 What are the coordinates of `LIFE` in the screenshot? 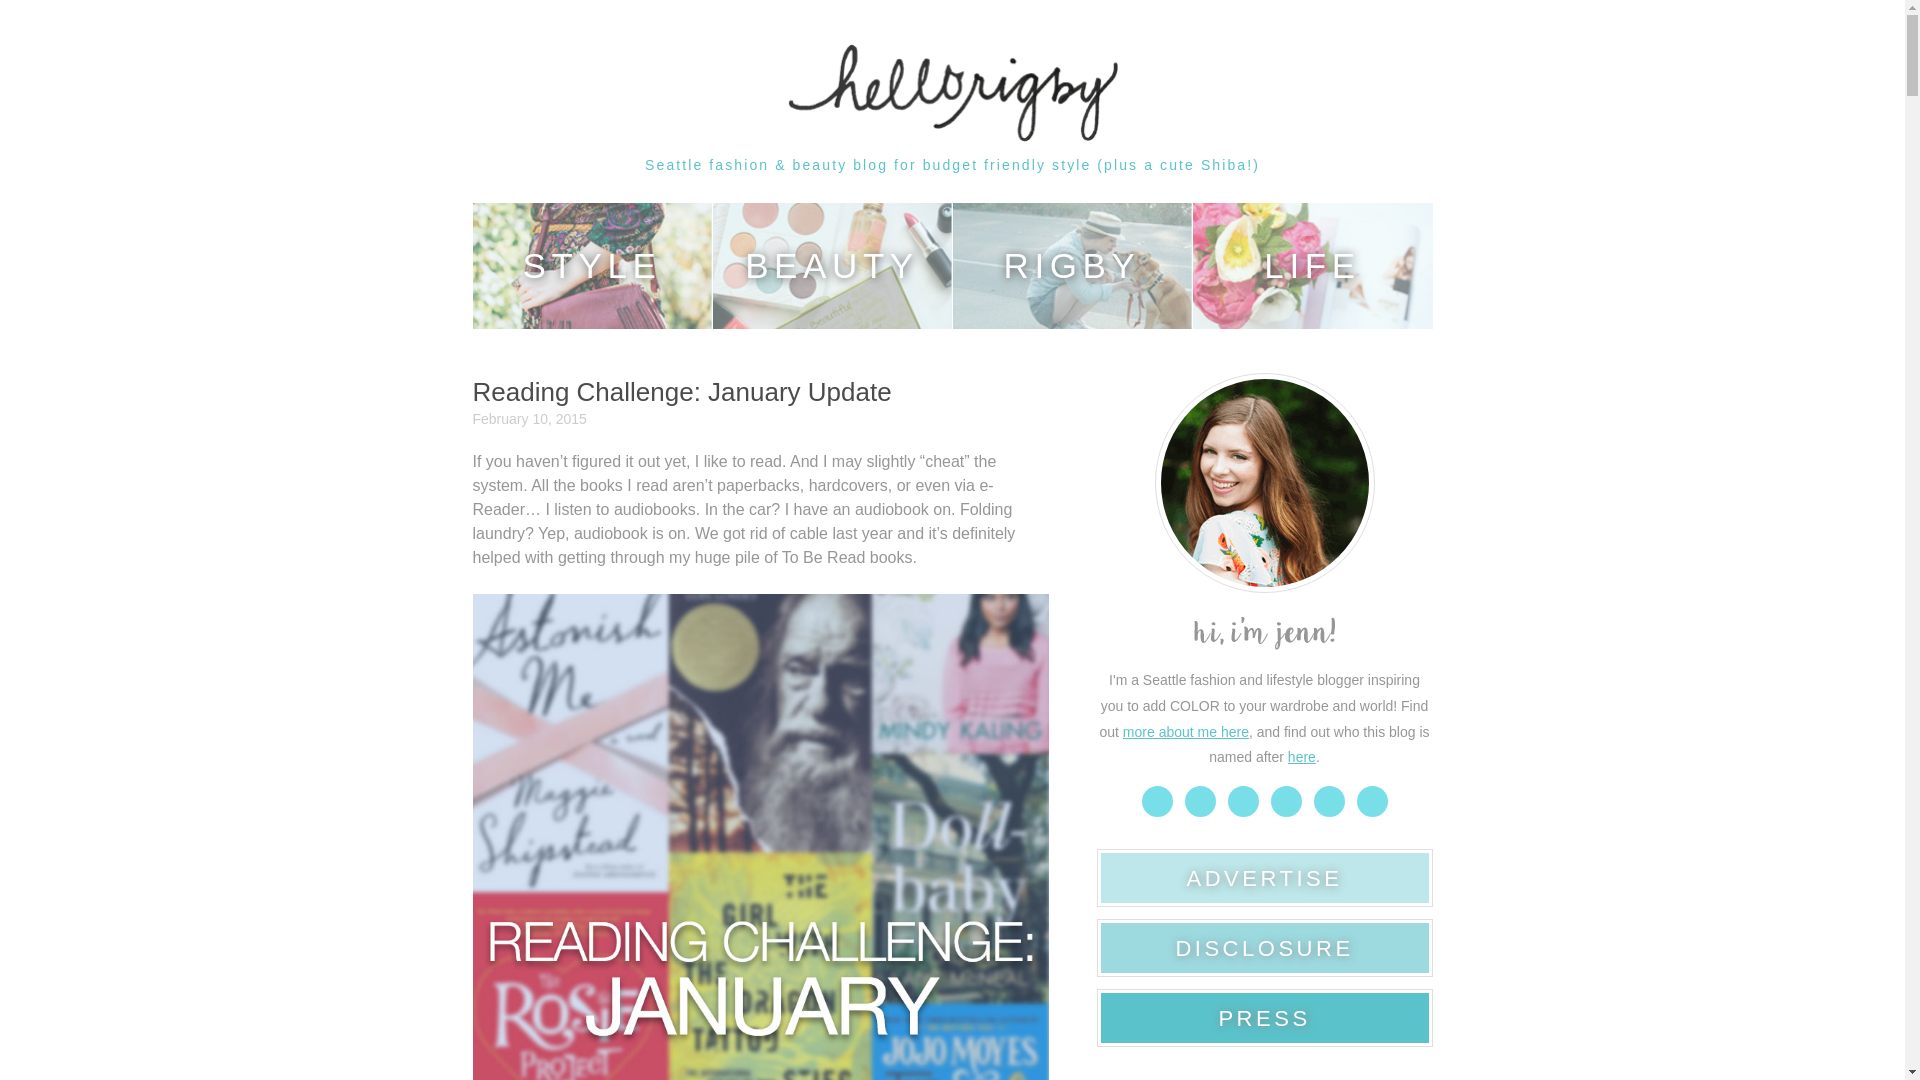 It's located at (1312, 266).